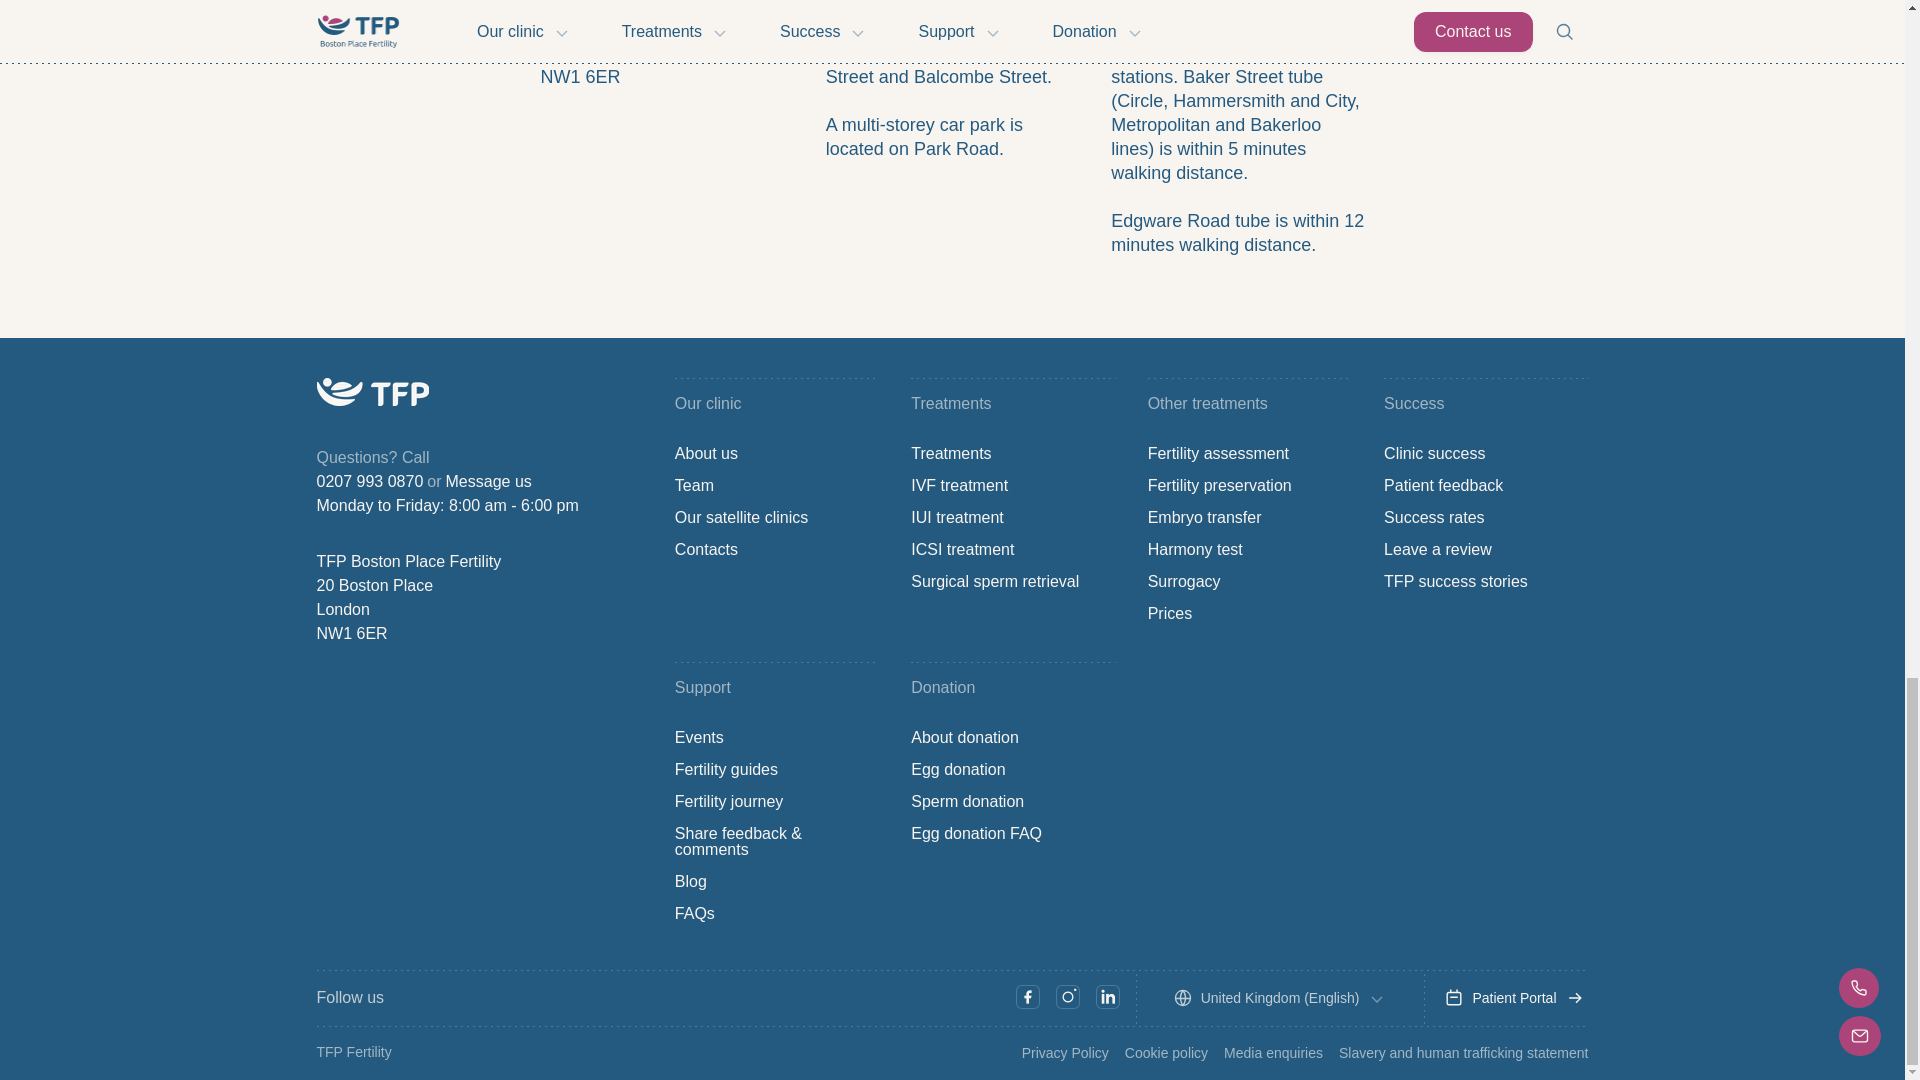  What do you see at coordinates (1195, 550) in the screenshot?
I see `Harmony test` at bounding box center [1195, 550].